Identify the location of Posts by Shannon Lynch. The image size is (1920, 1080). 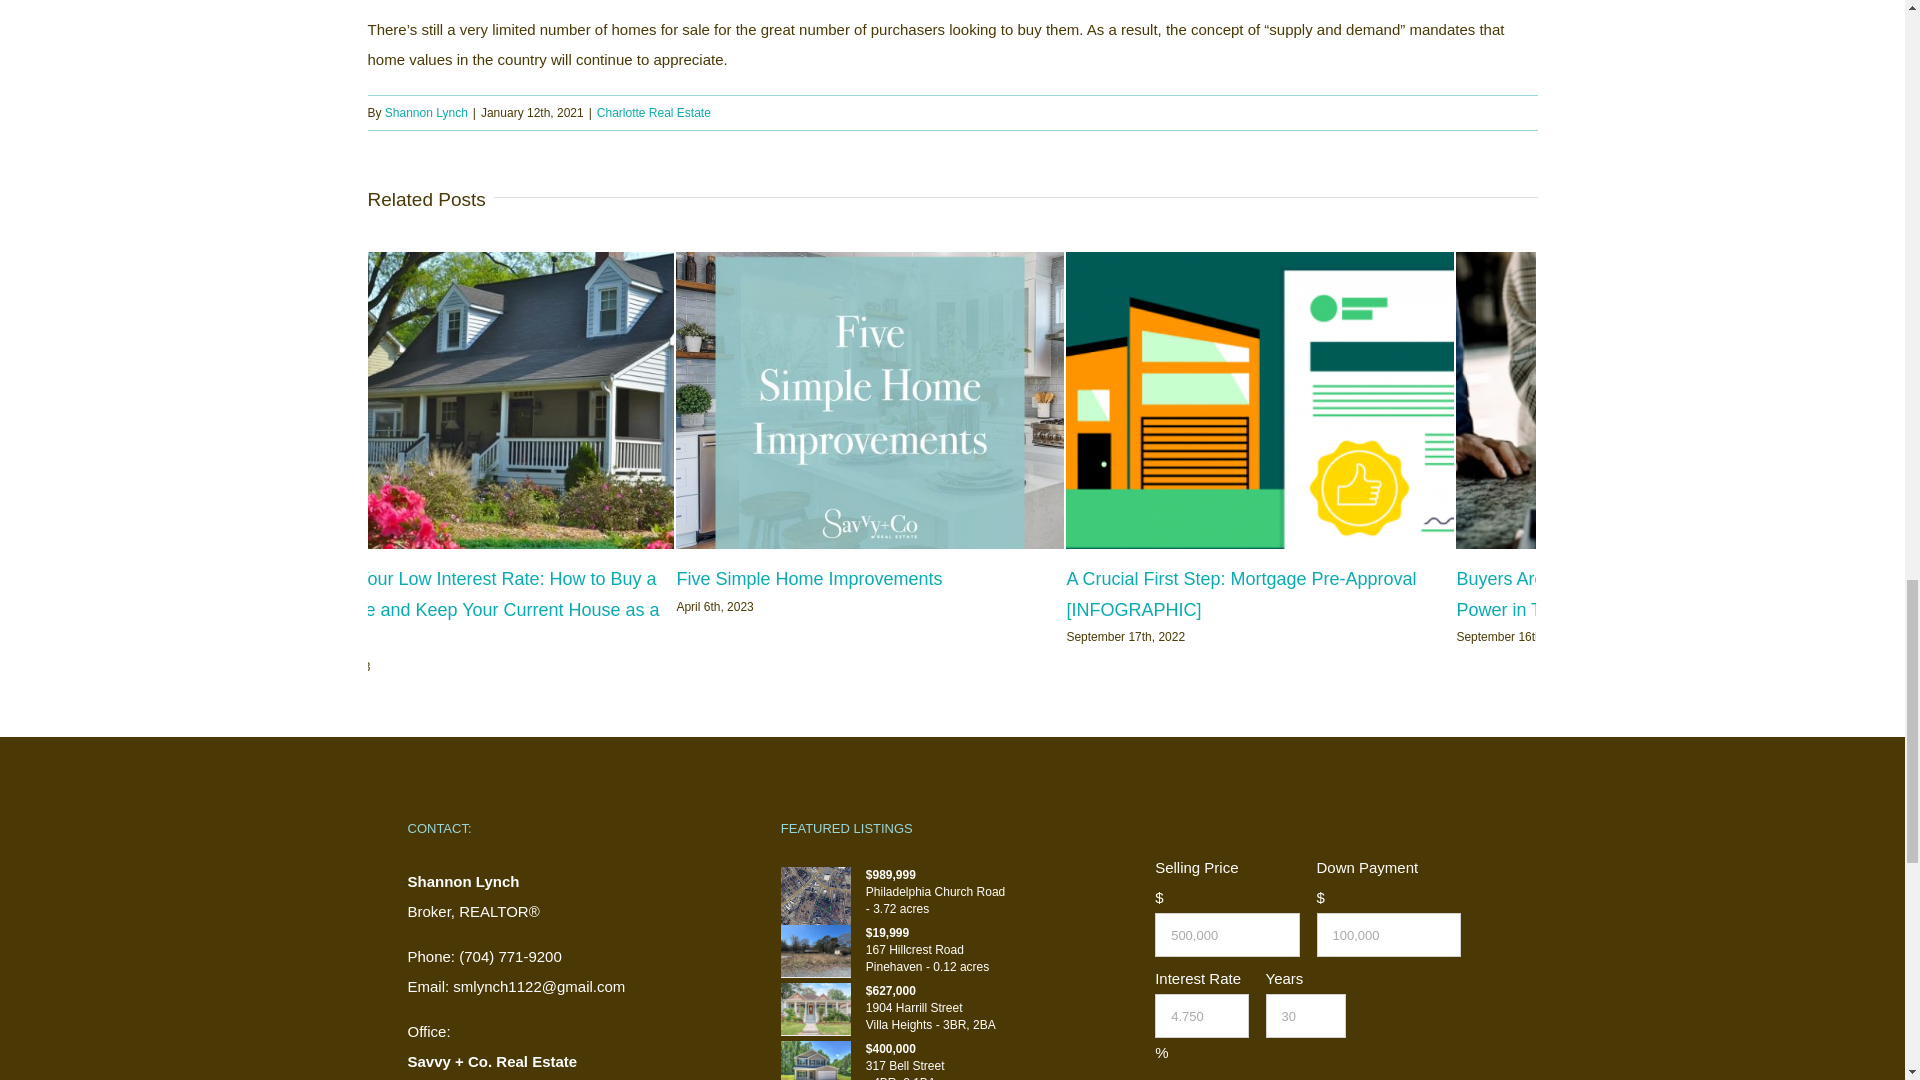
(426, 112).